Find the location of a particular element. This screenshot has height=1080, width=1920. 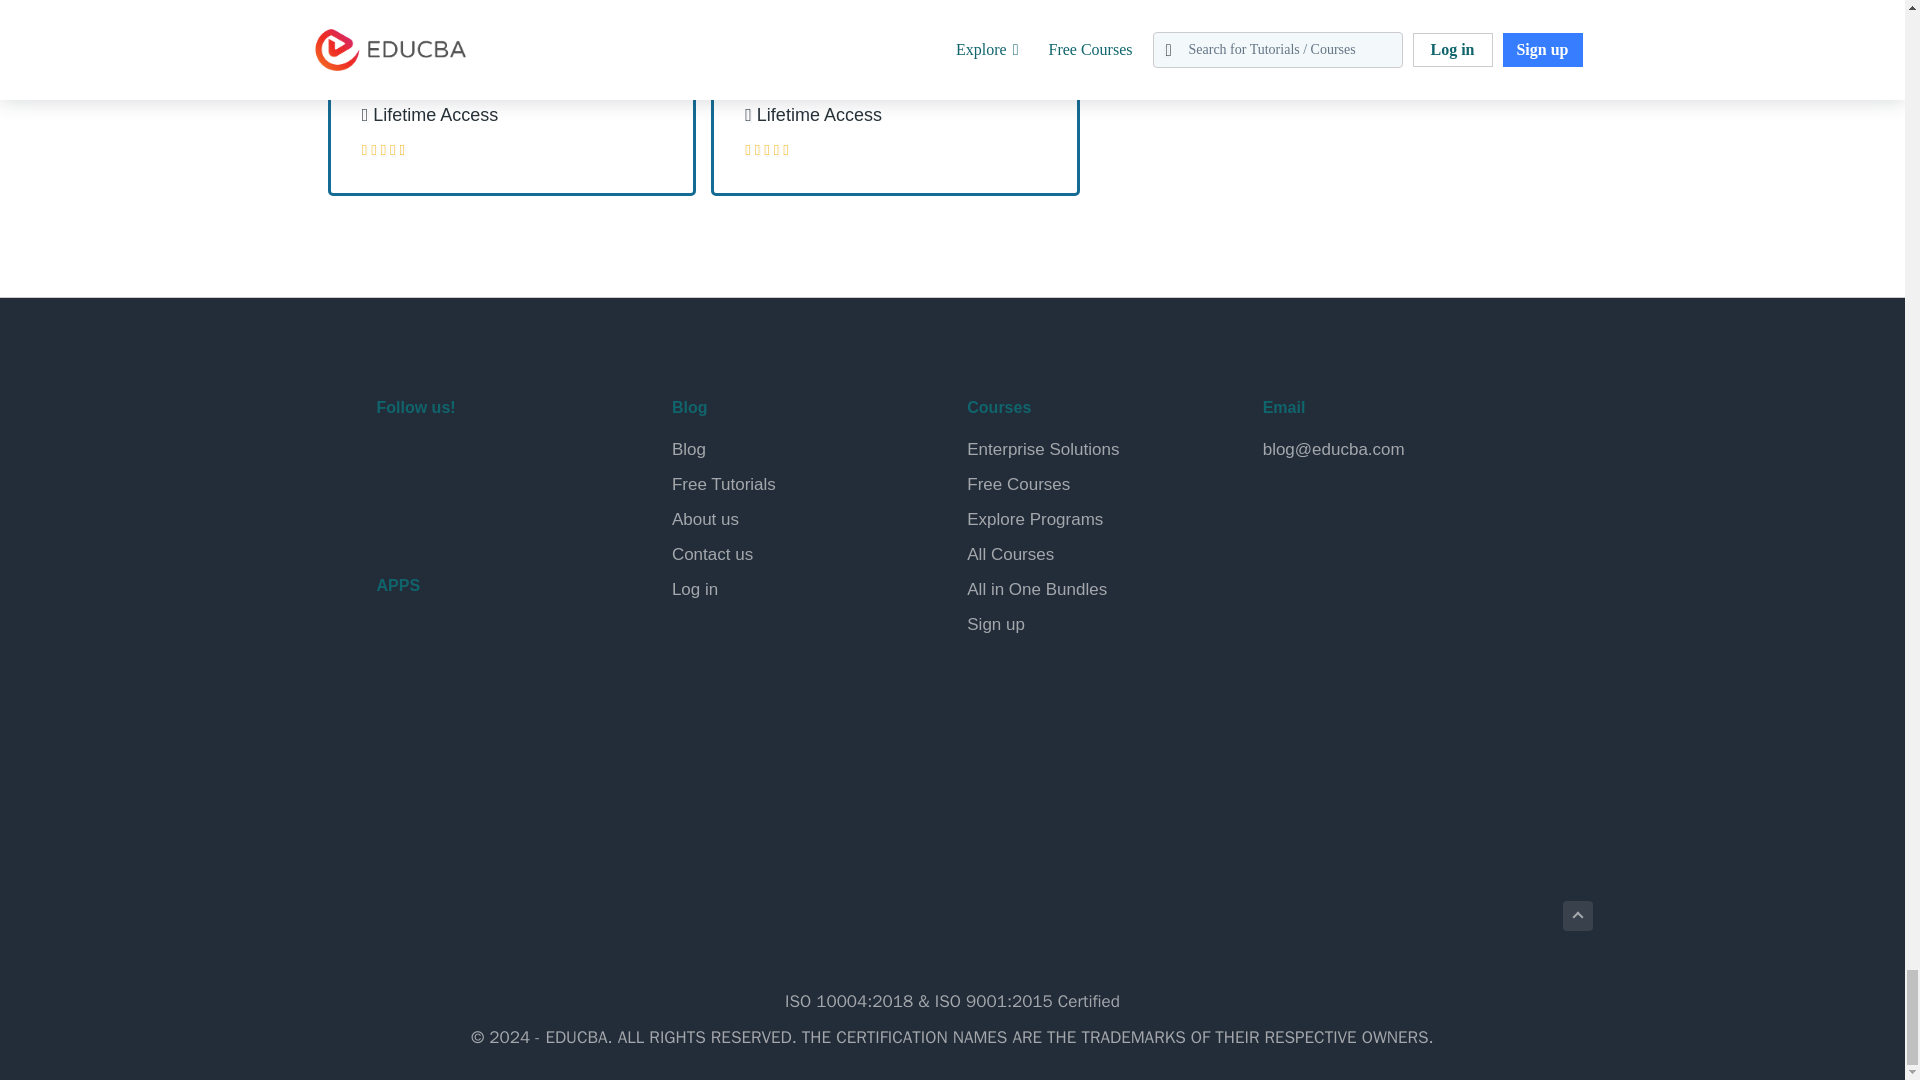

EDUCBA Twitter is located at coordinates (444, 460).